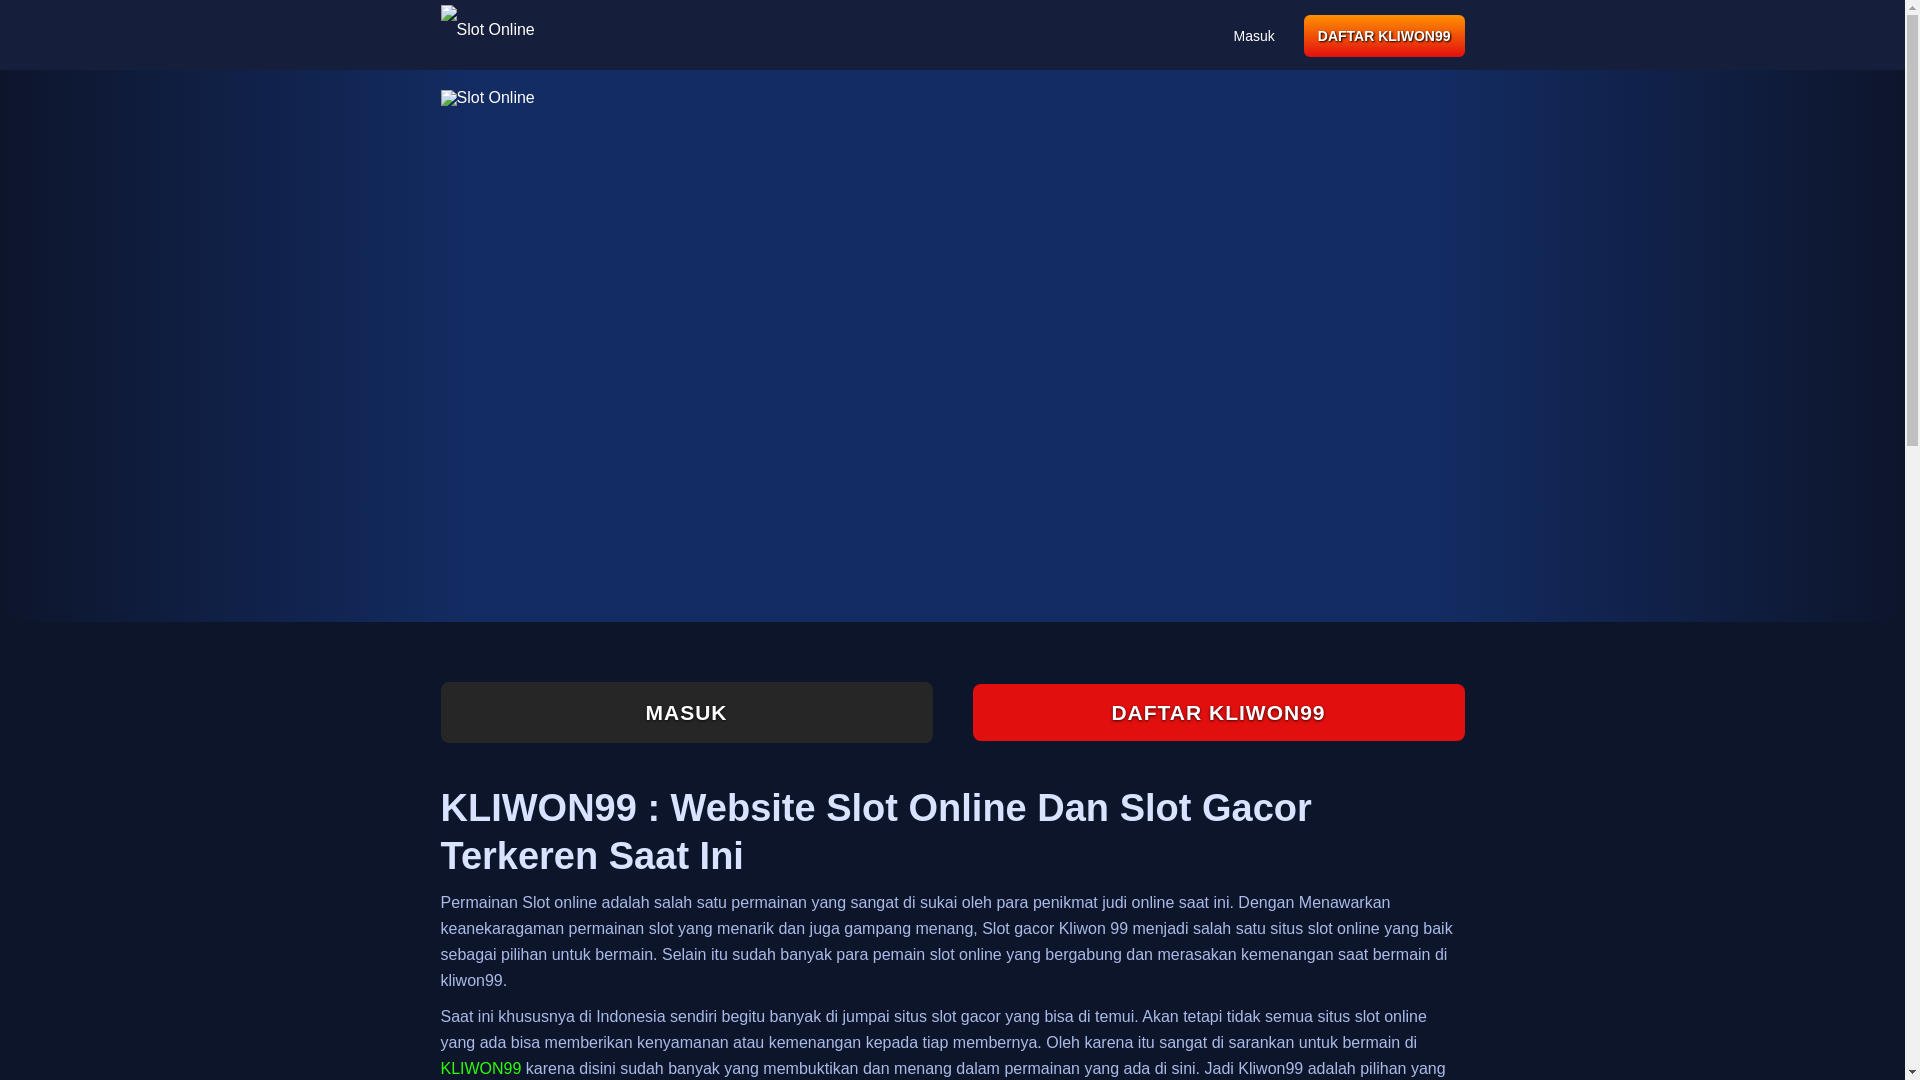  Describe the element at coordinates (480, 1068) in the screenshot. I see `KLIWON99` at that location.